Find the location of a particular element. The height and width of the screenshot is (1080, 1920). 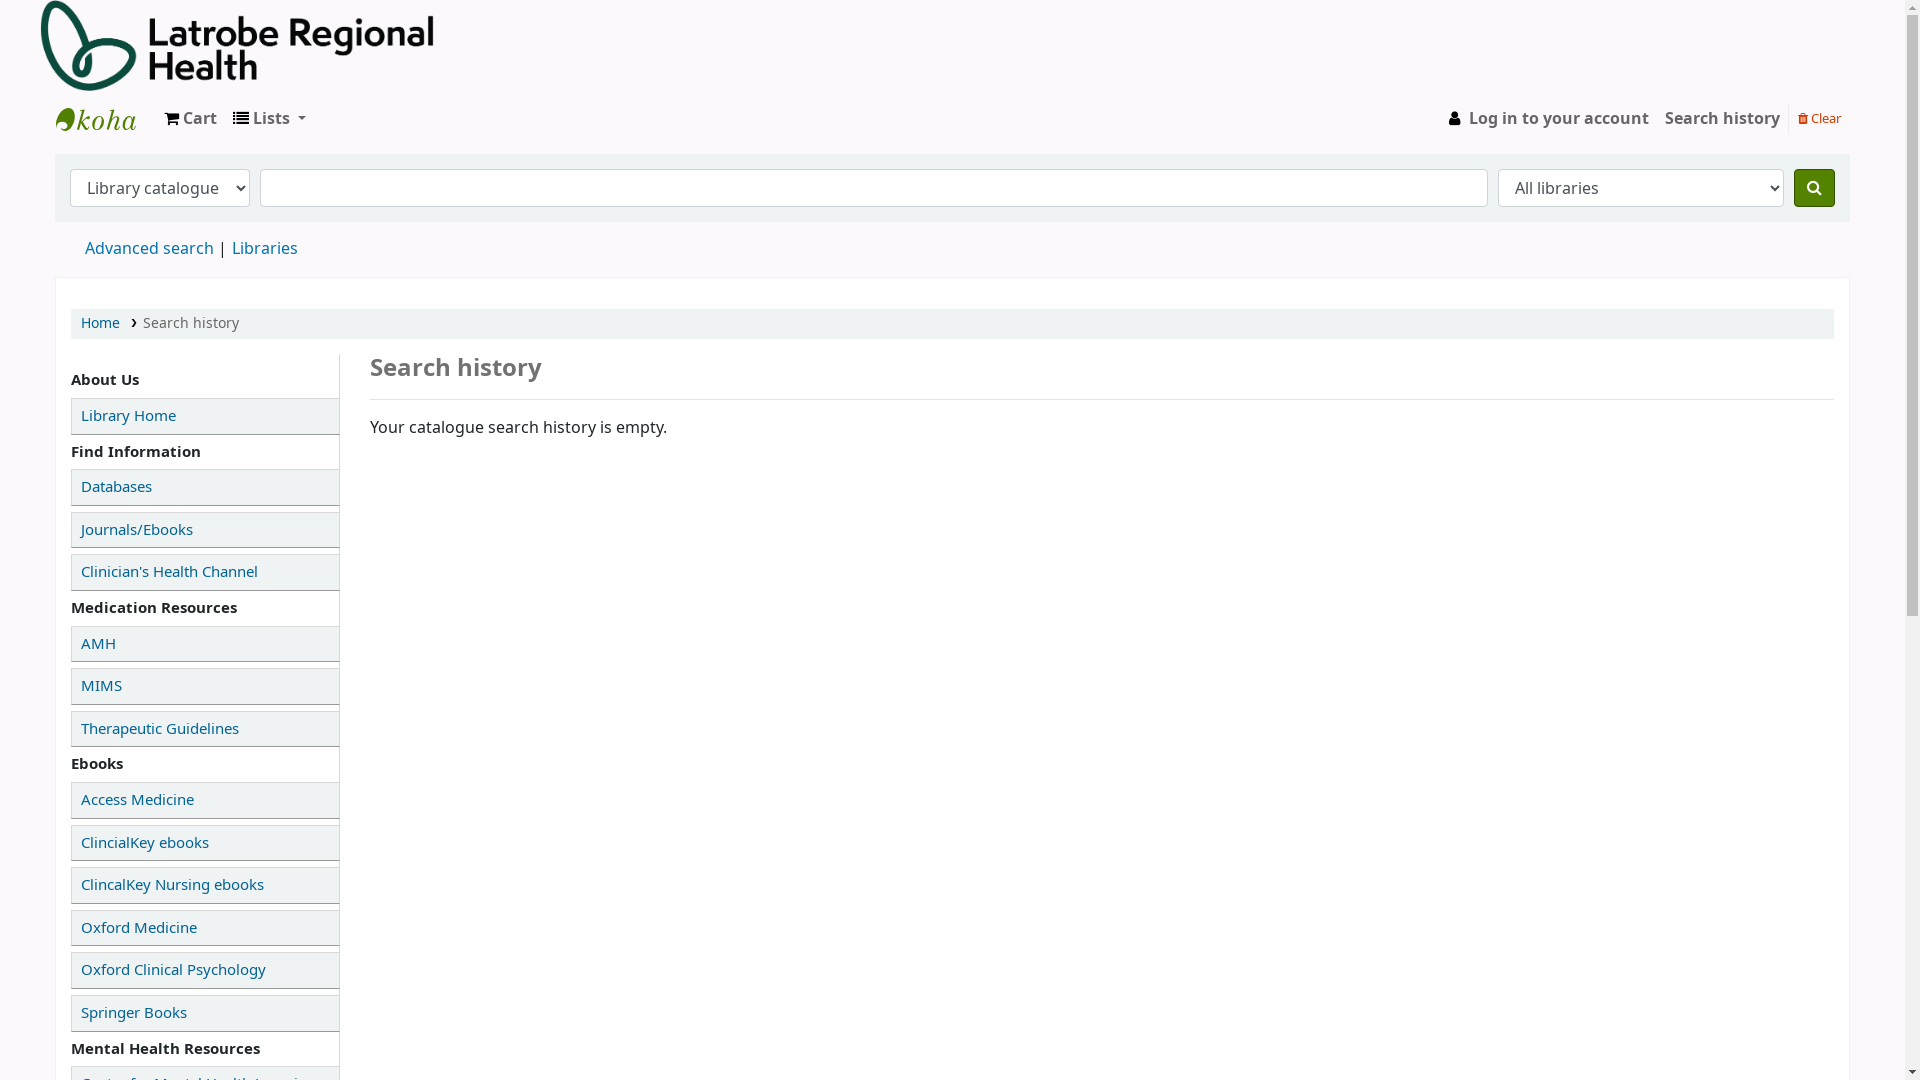

AMH is located at coordinates (206, 644).